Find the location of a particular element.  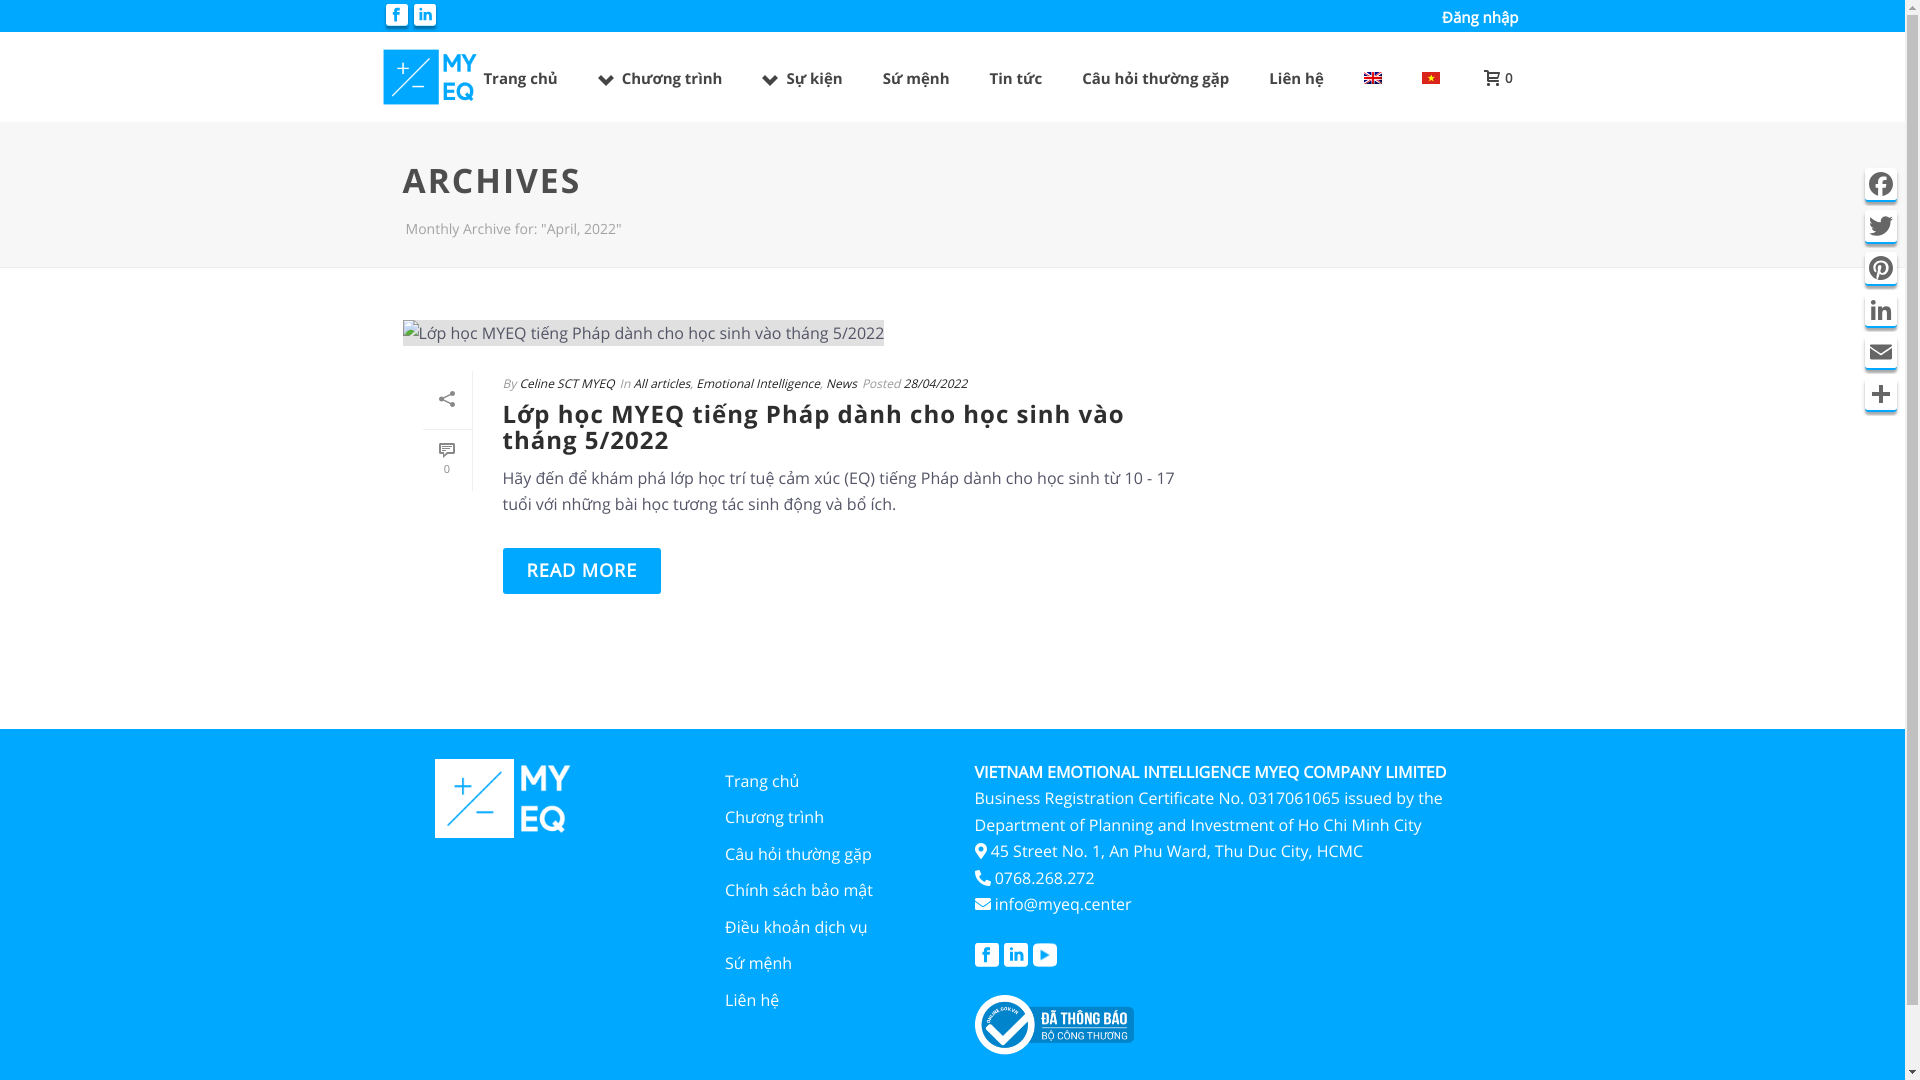

Email is located at coordinates (1881, 352).